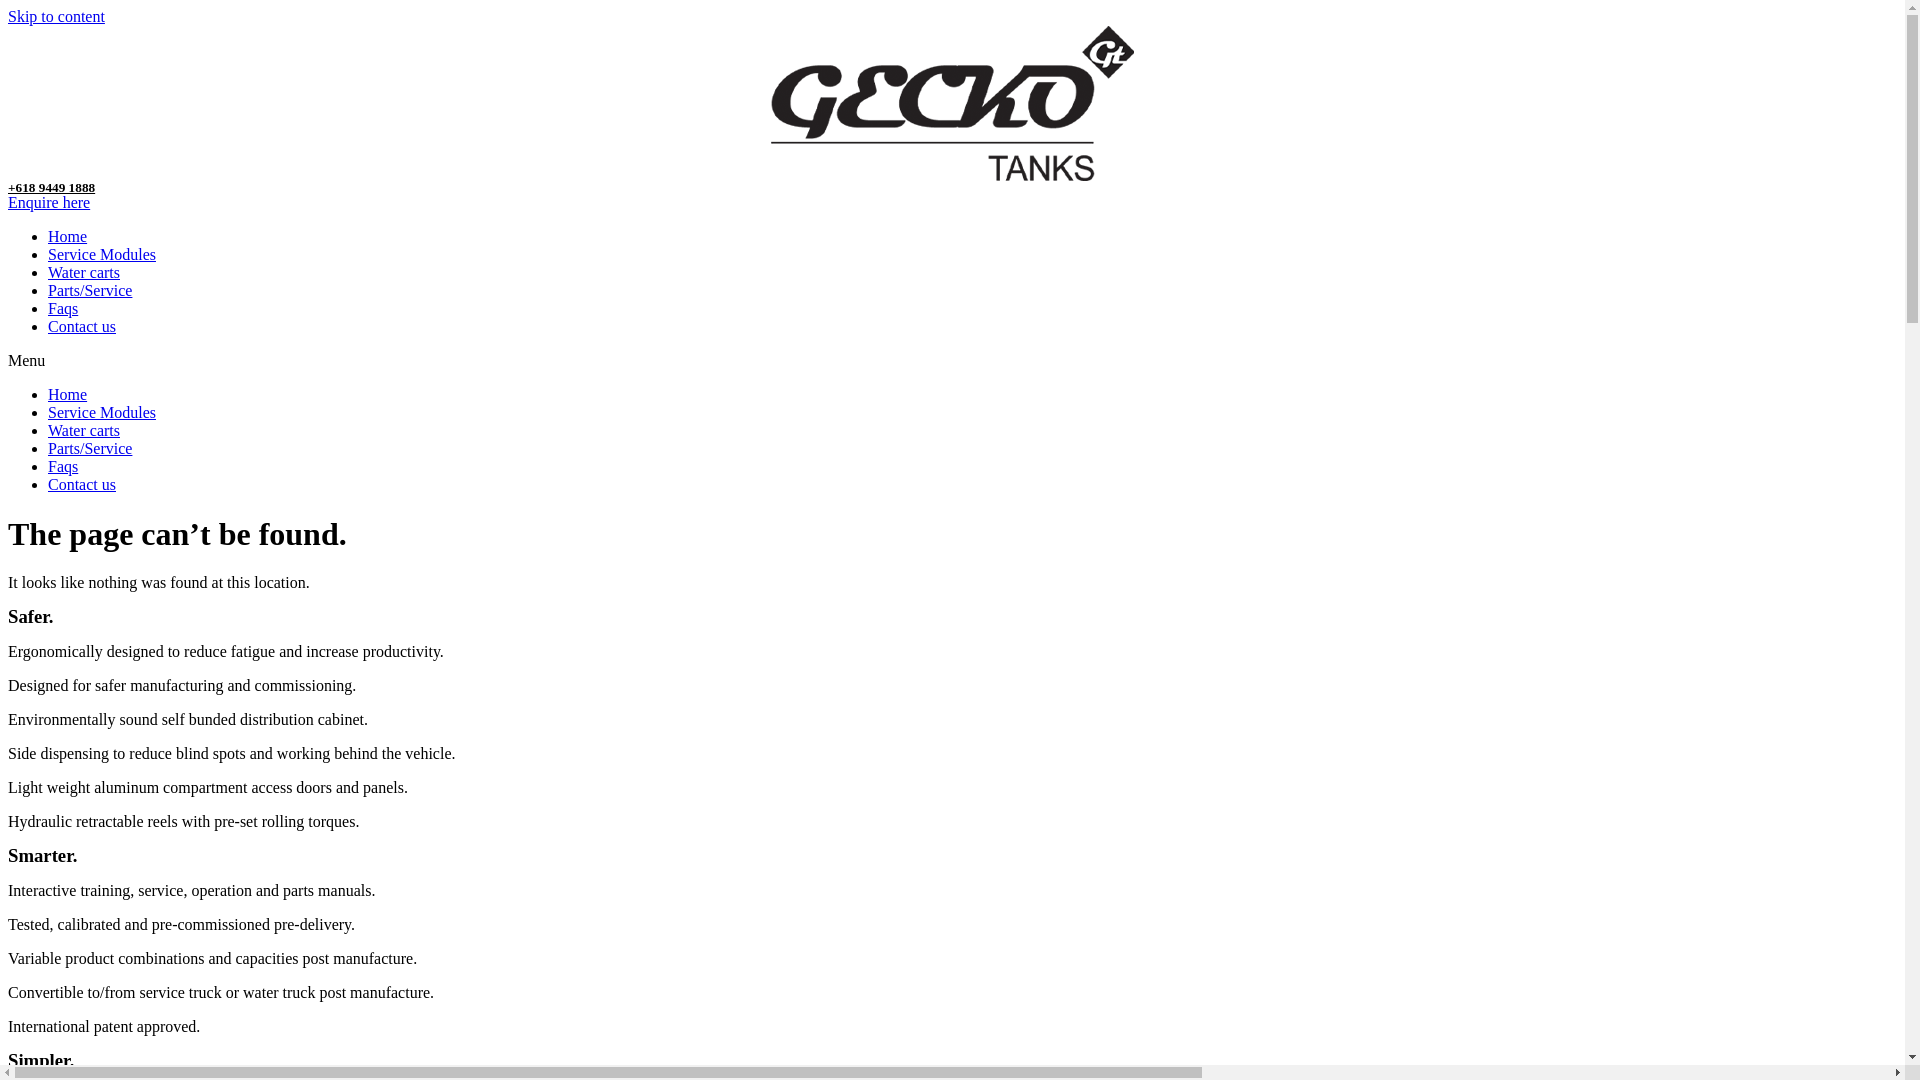  Describe the element at coordinates (102, 254) in the screenshot. I see `Service Modules` at that location.